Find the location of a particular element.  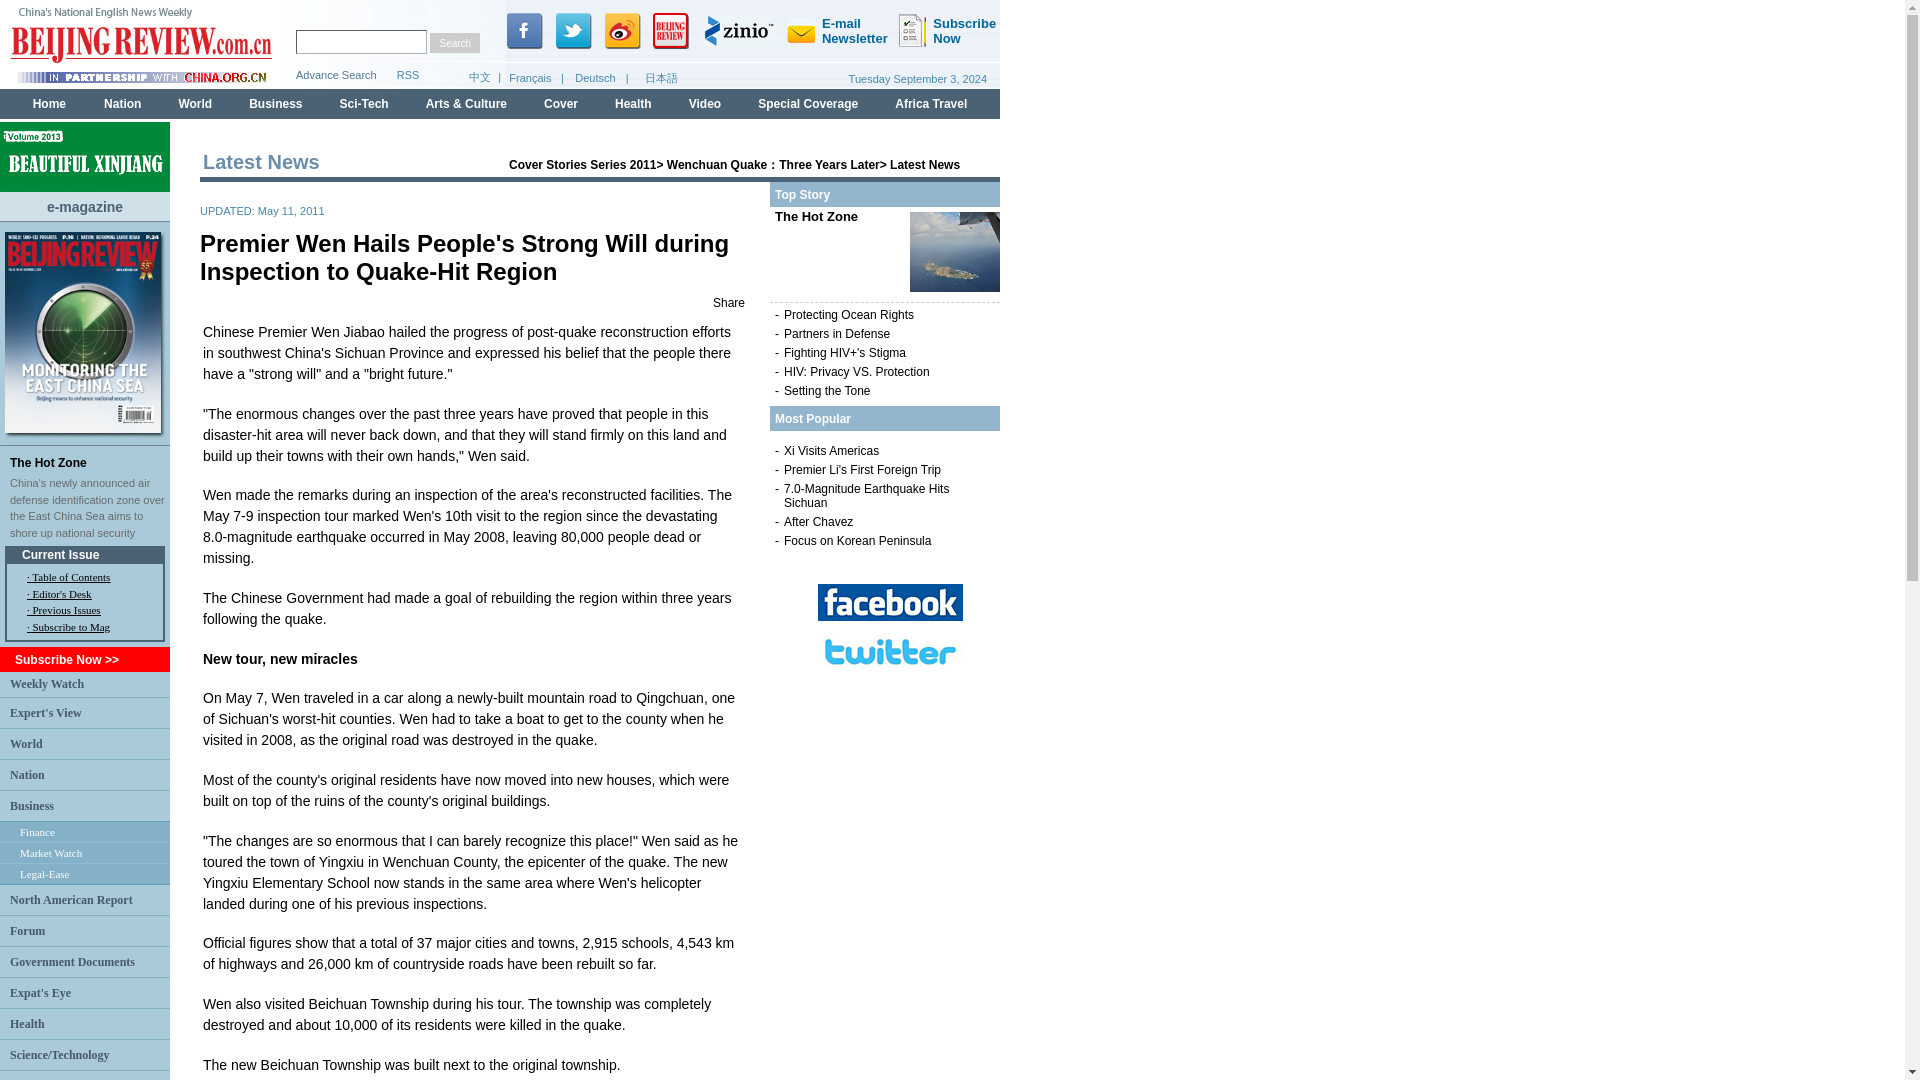

Business is located at coordinates (31, 805).